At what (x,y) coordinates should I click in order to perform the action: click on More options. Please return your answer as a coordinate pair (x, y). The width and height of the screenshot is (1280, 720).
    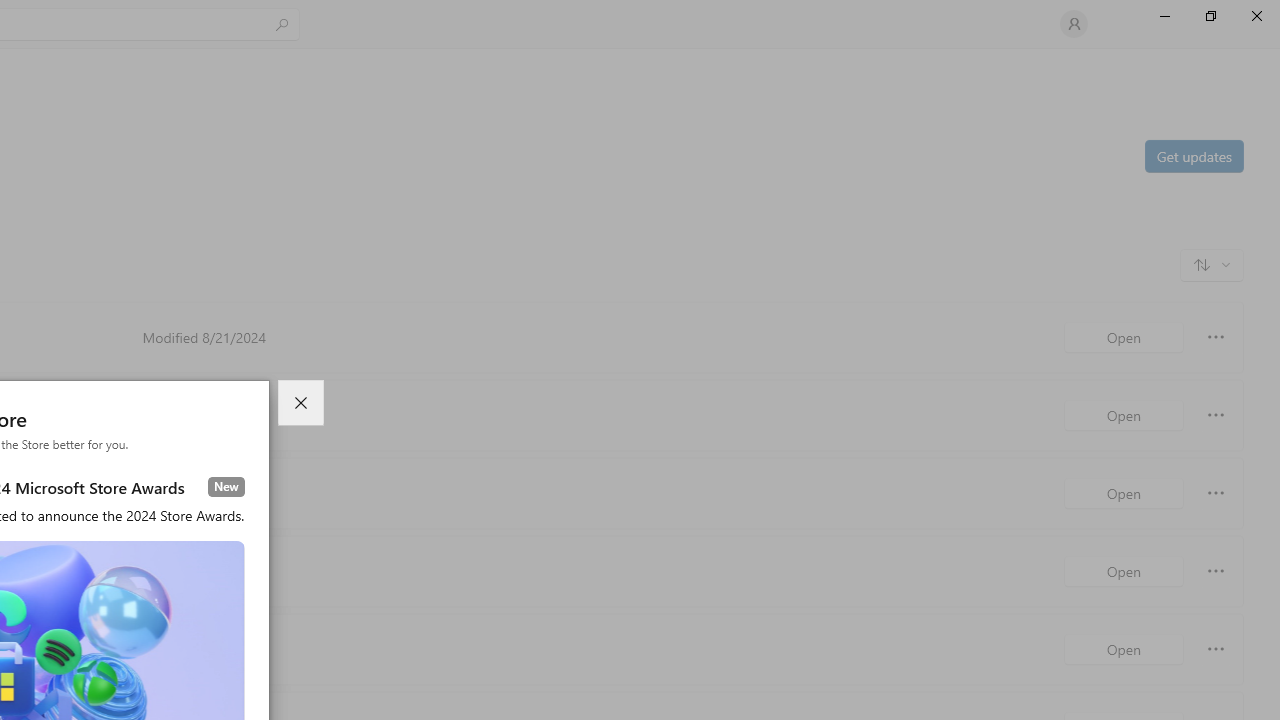
    Looking at the image, I should click on (1216, 648).